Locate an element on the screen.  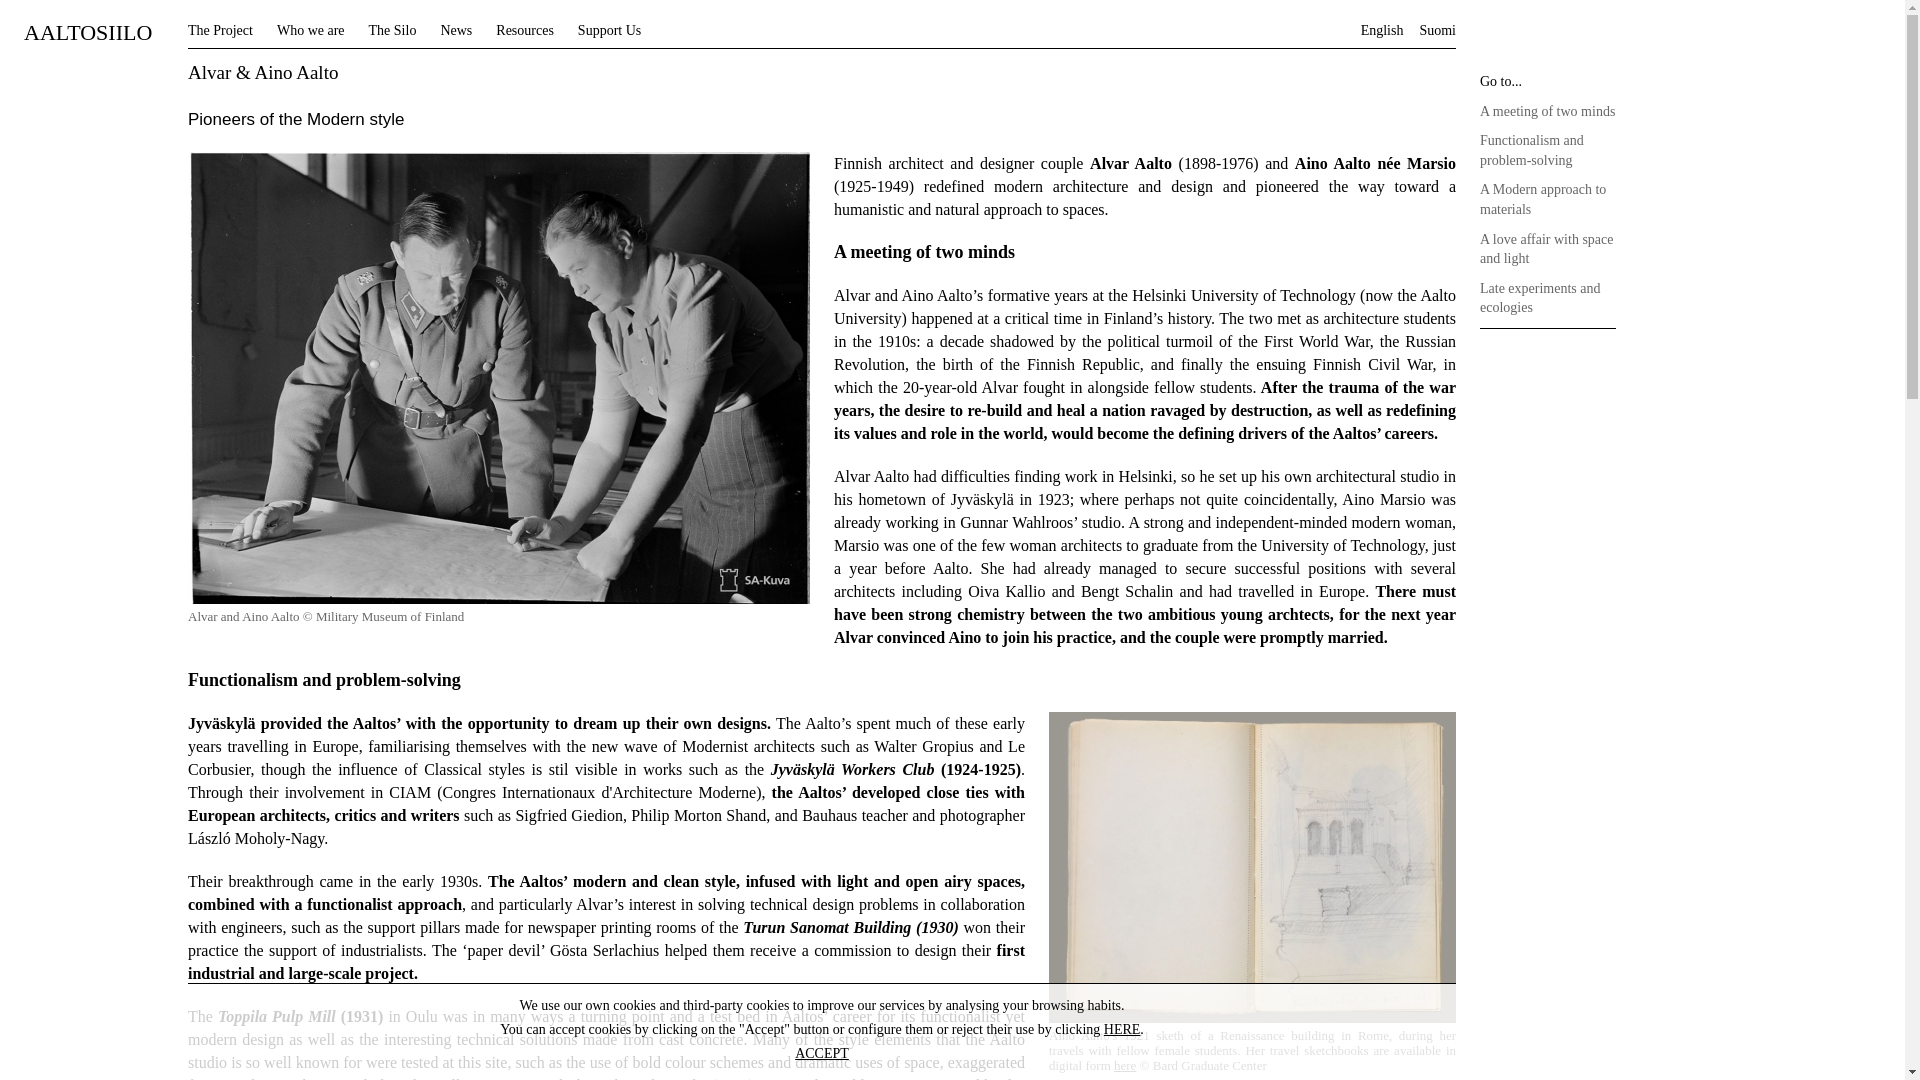
News is located at coordinates (456, 30).